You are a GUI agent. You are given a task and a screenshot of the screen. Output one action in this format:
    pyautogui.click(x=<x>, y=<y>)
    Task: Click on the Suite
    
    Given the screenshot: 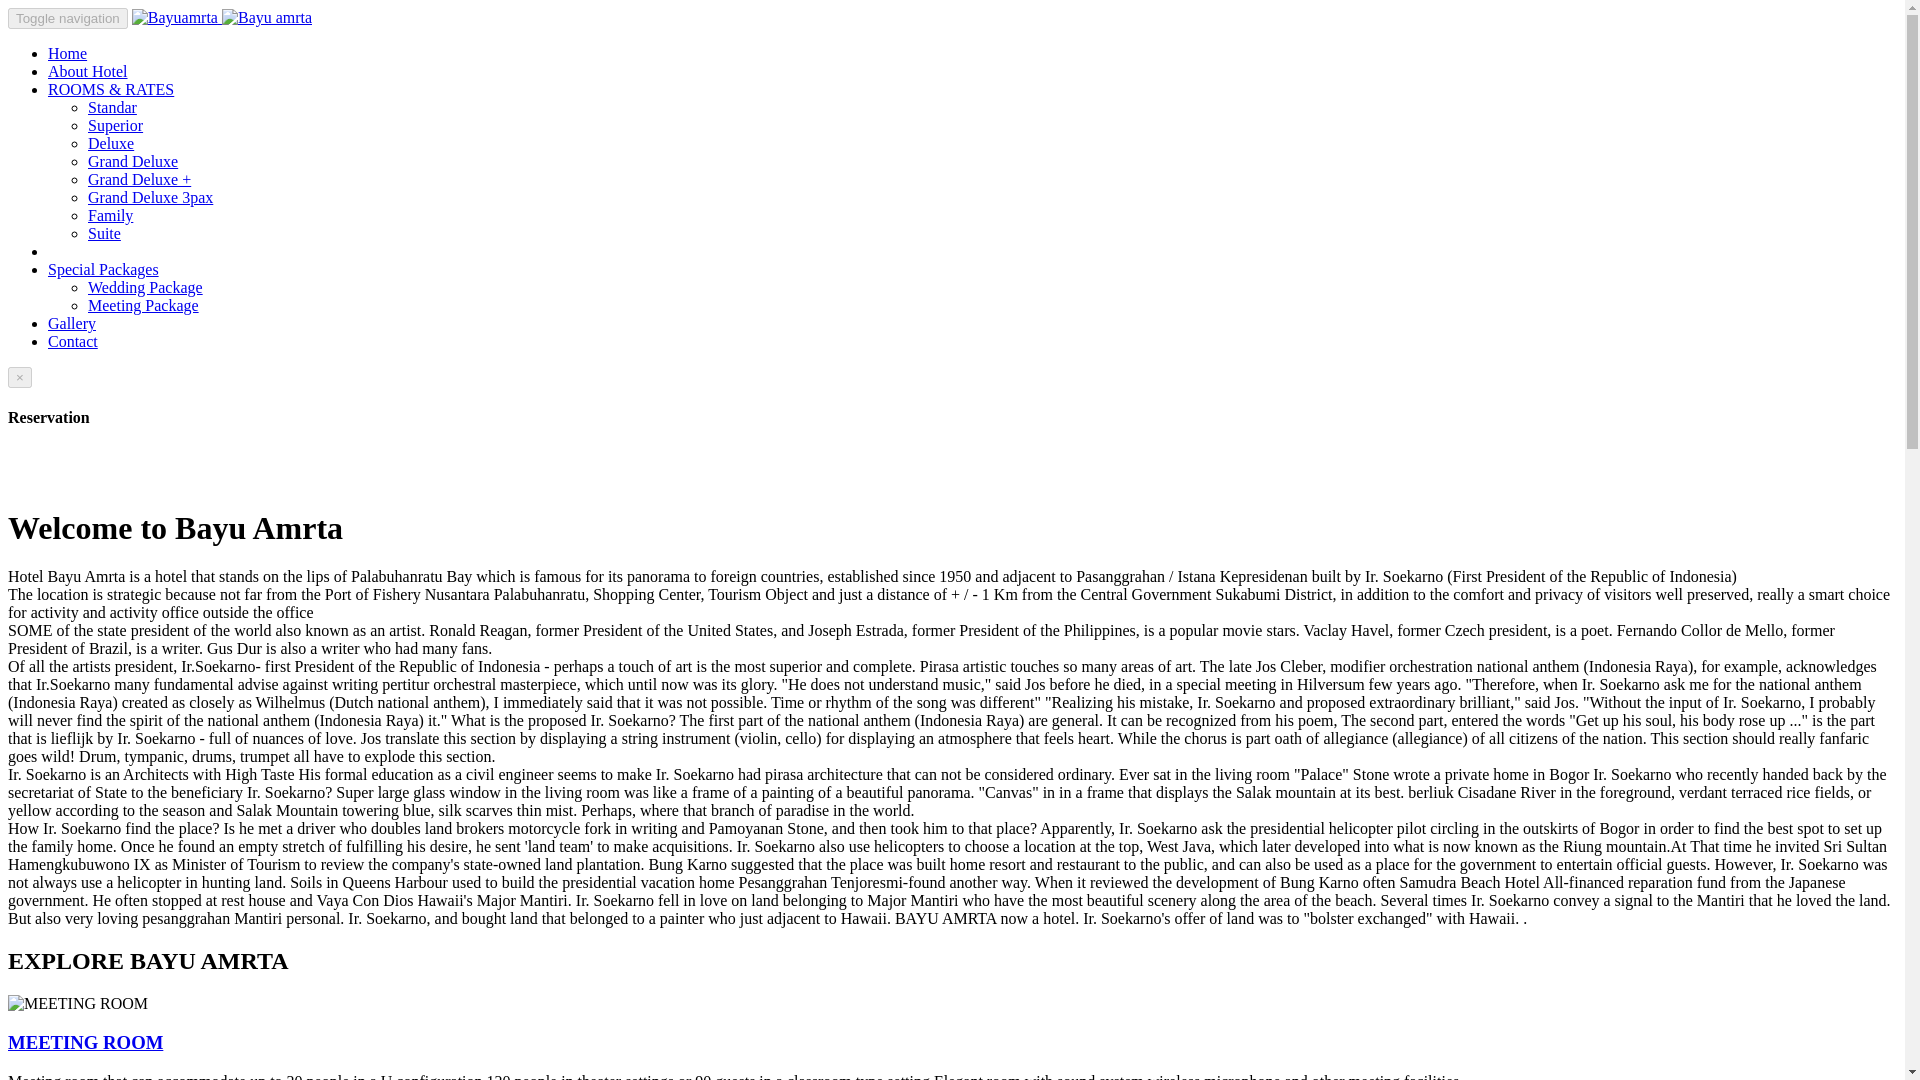 What is the action you would take?
    pyautogui.click(x=104, y=232)
    